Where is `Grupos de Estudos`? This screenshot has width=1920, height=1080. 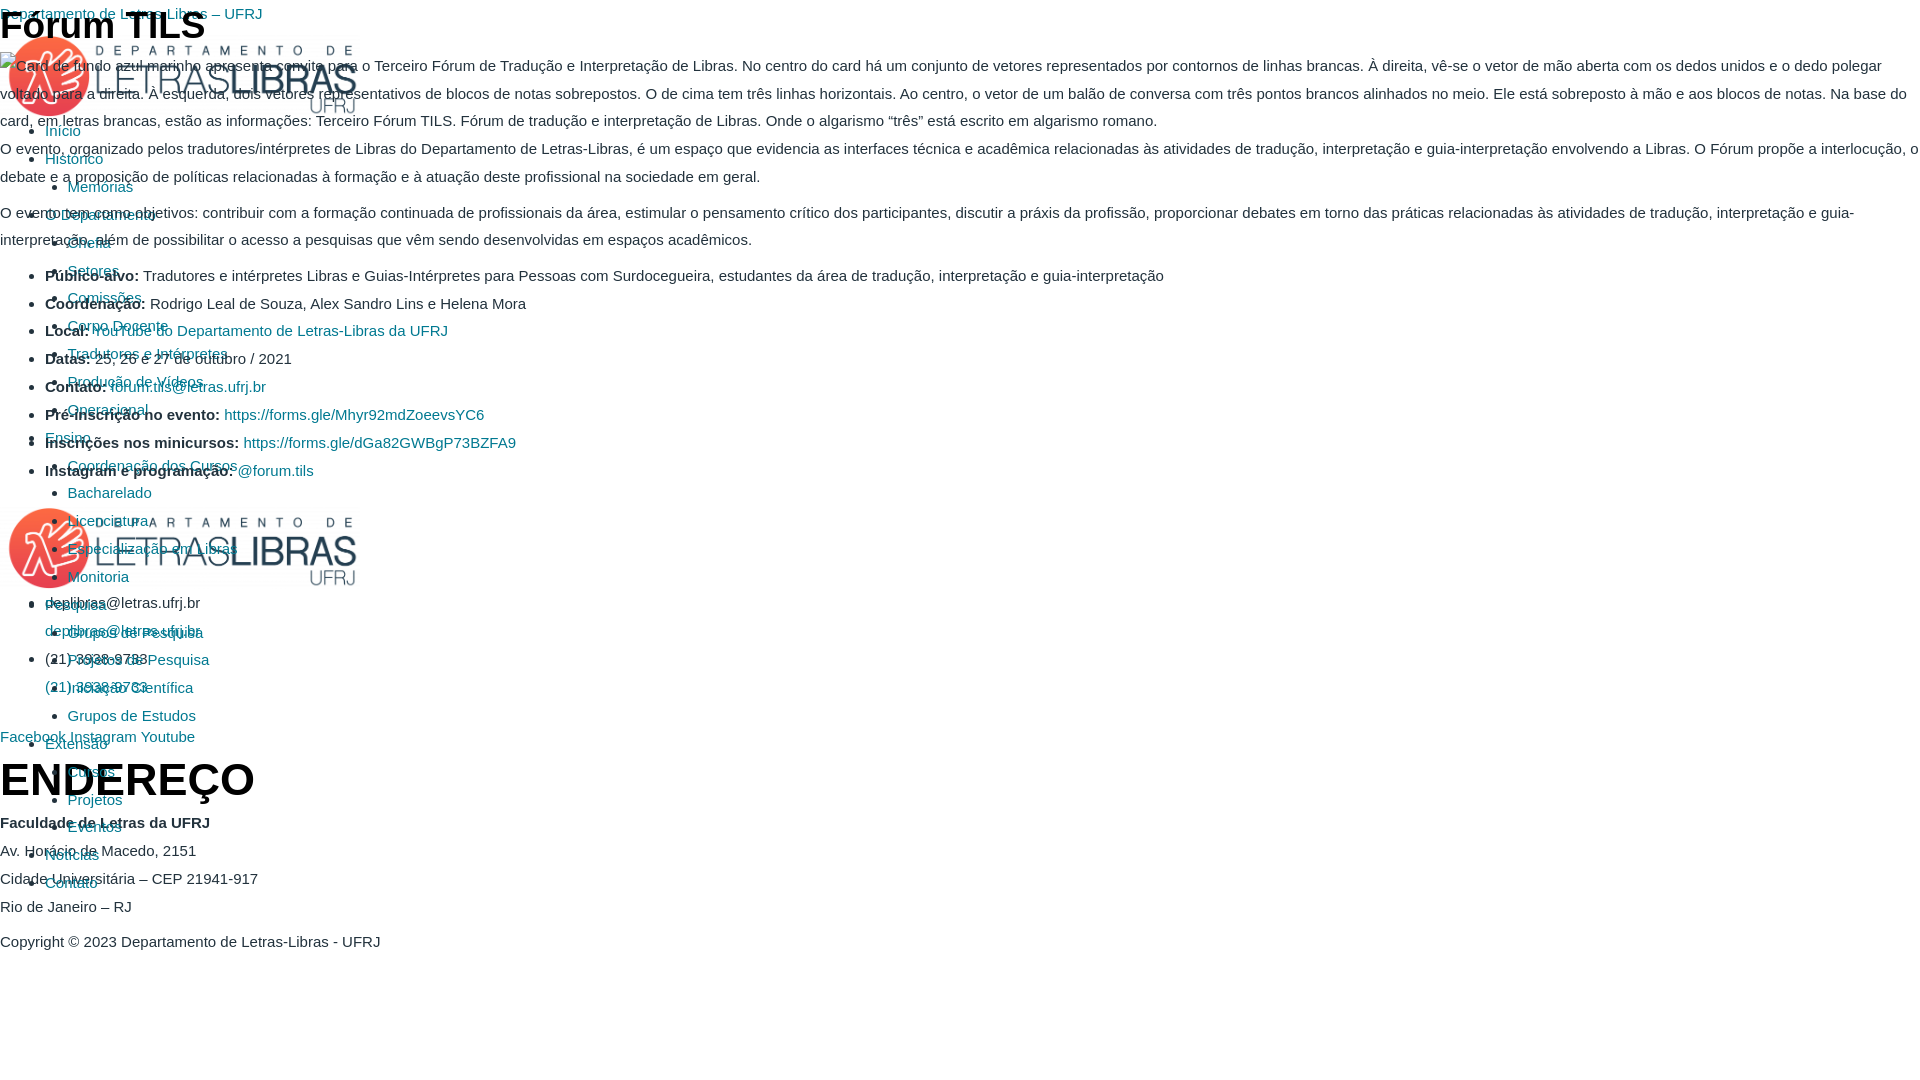
Grupos de Estudos is located at coordinates (132, 716).